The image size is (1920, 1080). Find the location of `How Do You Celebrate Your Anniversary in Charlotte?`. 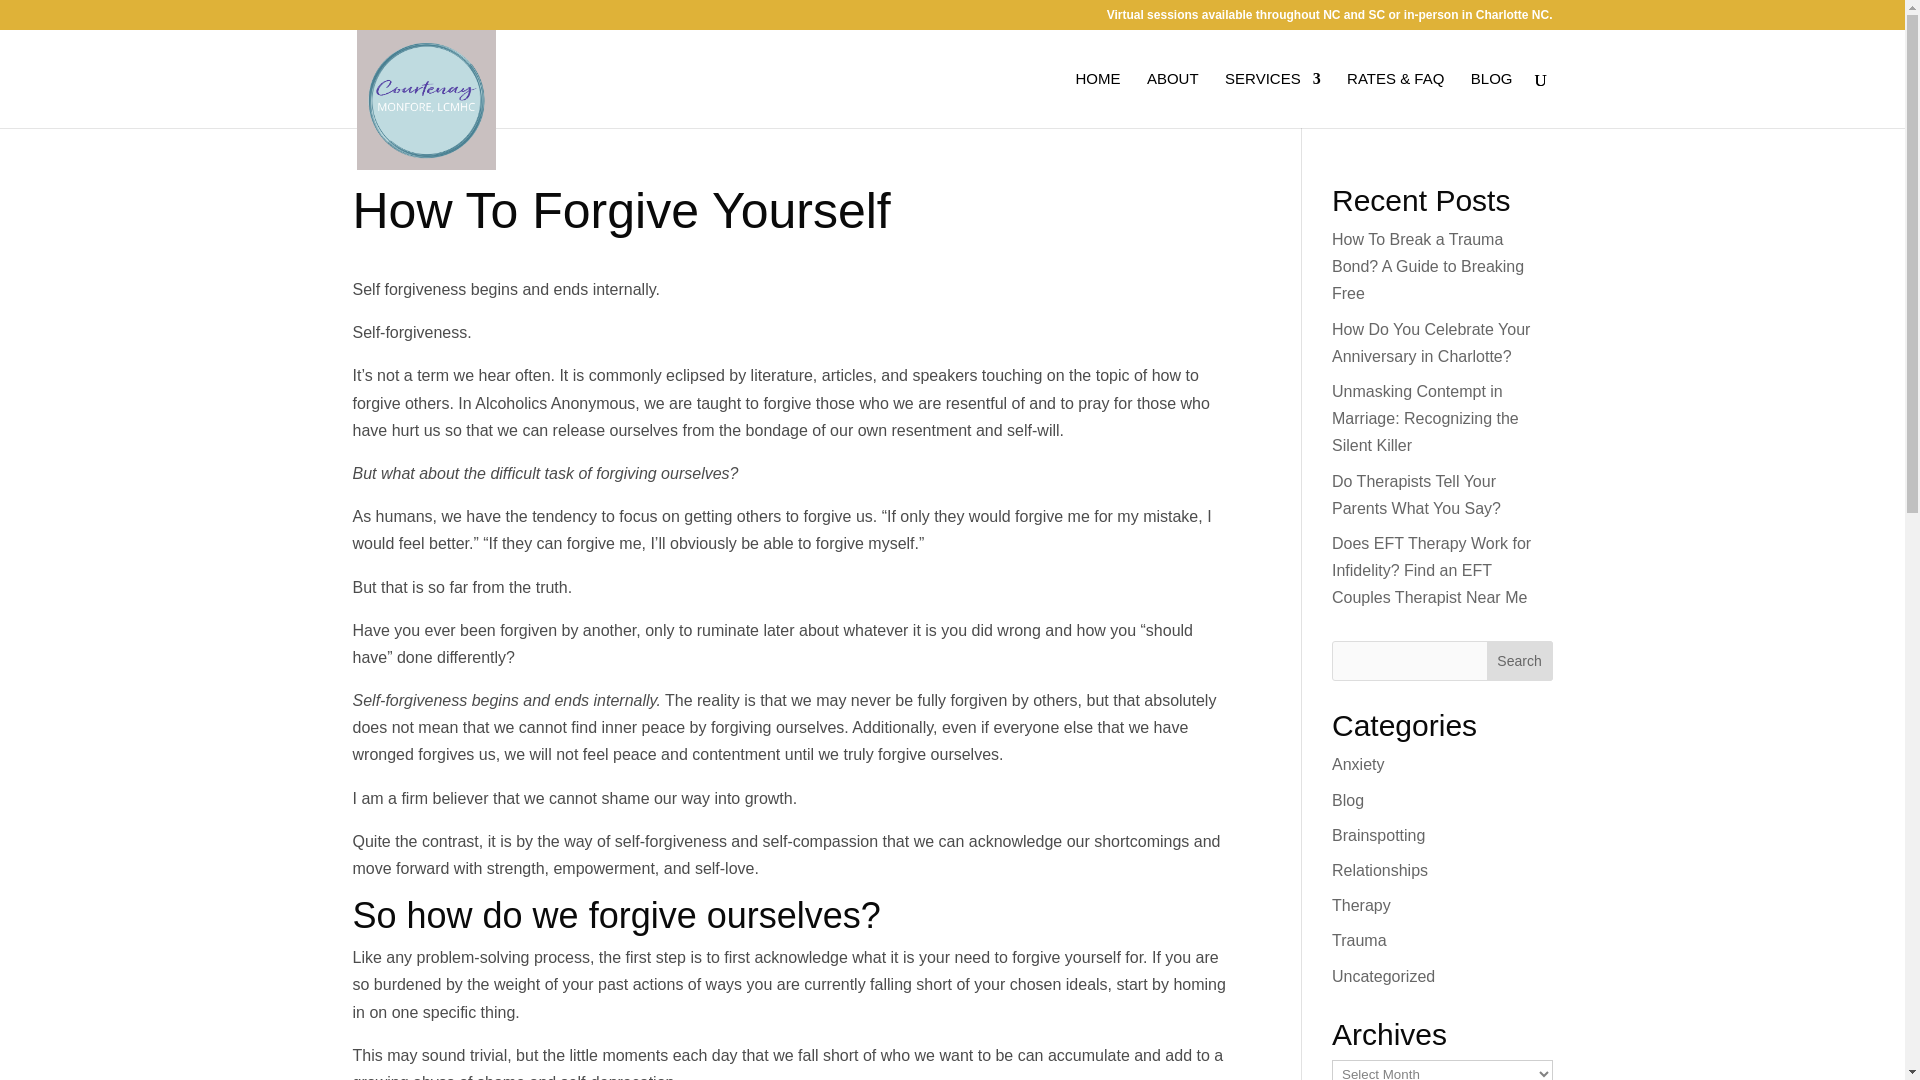

How Do You Celebrate Your Anniversary in Charlotte? is located at coordinates (1431, 342).